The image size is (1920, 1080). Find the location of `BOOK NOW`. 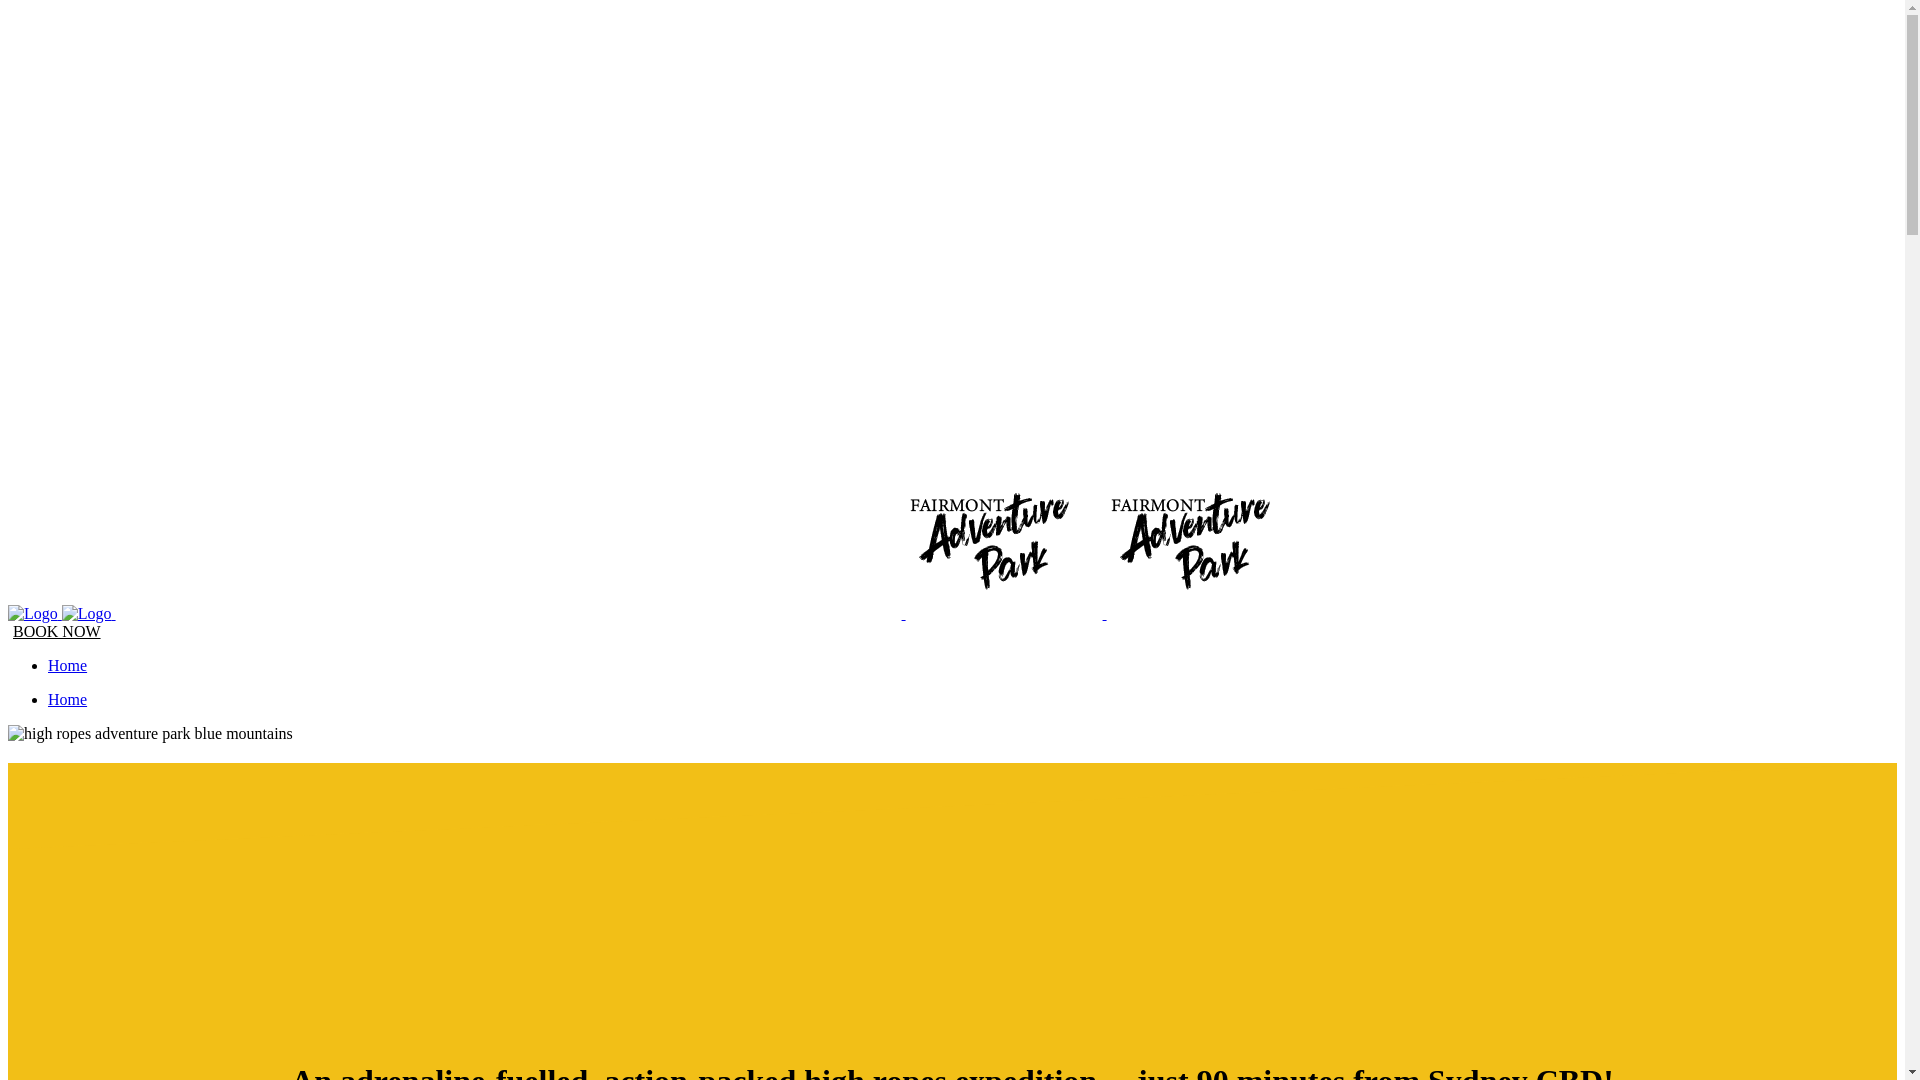

BOOK NOW is located at coordinates (57, 632).